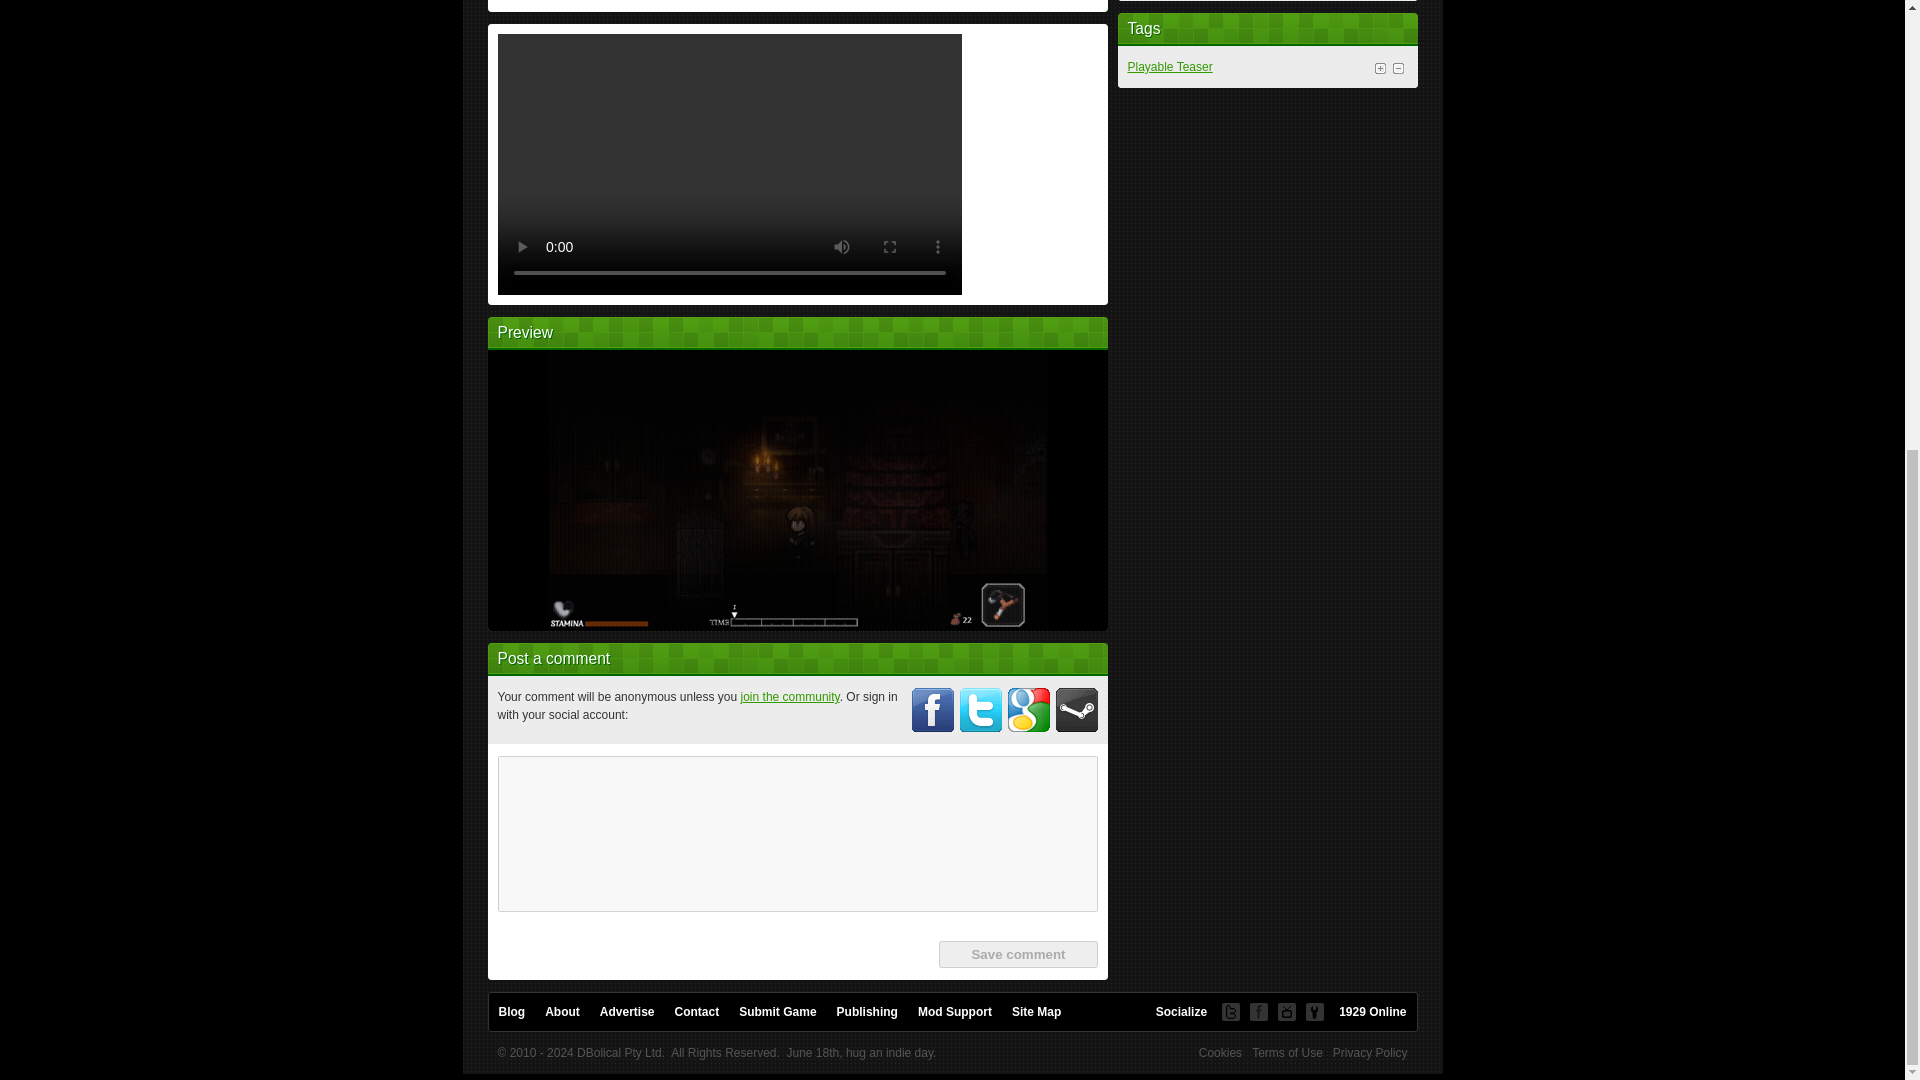  What do you see at coordinates (1017, 954) in the screenshot?
I see `Save comment` at bounding box center [1017, 954].